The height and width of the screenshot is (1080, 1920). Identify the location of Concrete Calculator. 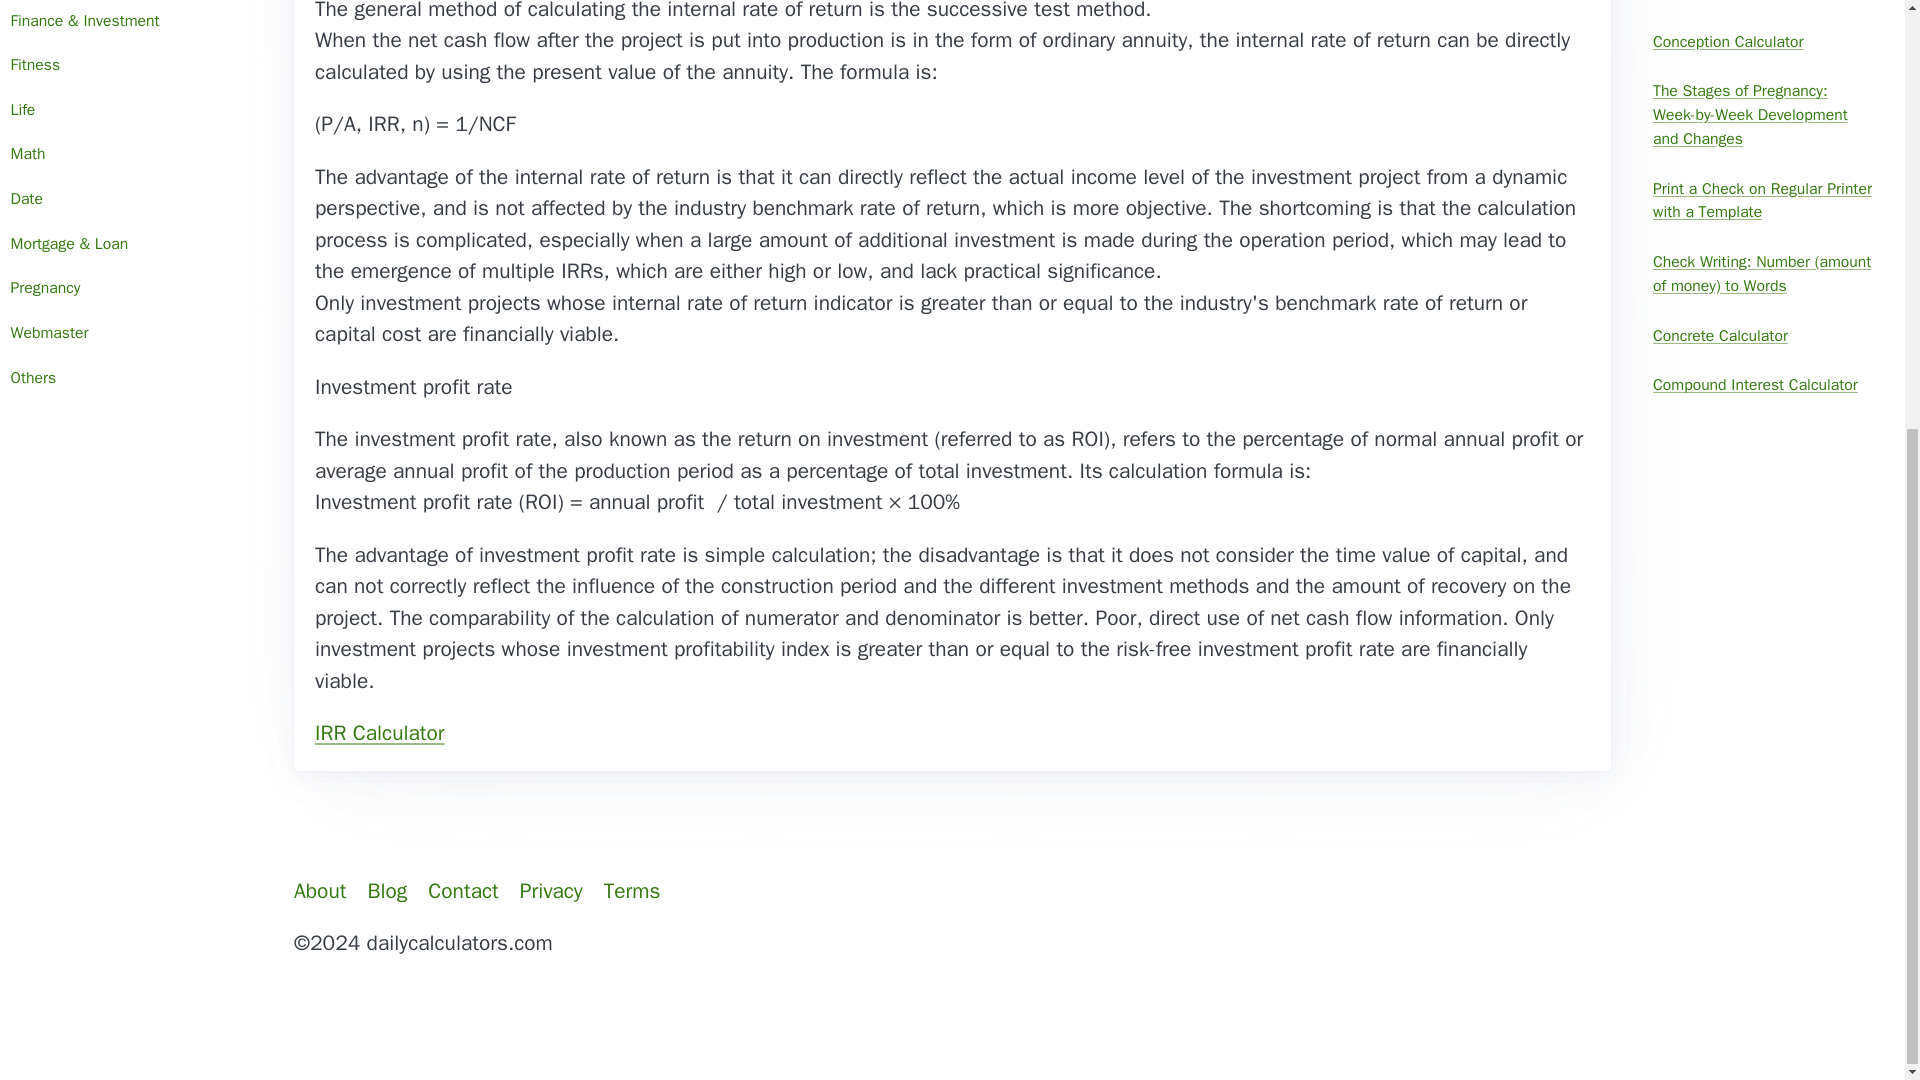
(1763, 336).